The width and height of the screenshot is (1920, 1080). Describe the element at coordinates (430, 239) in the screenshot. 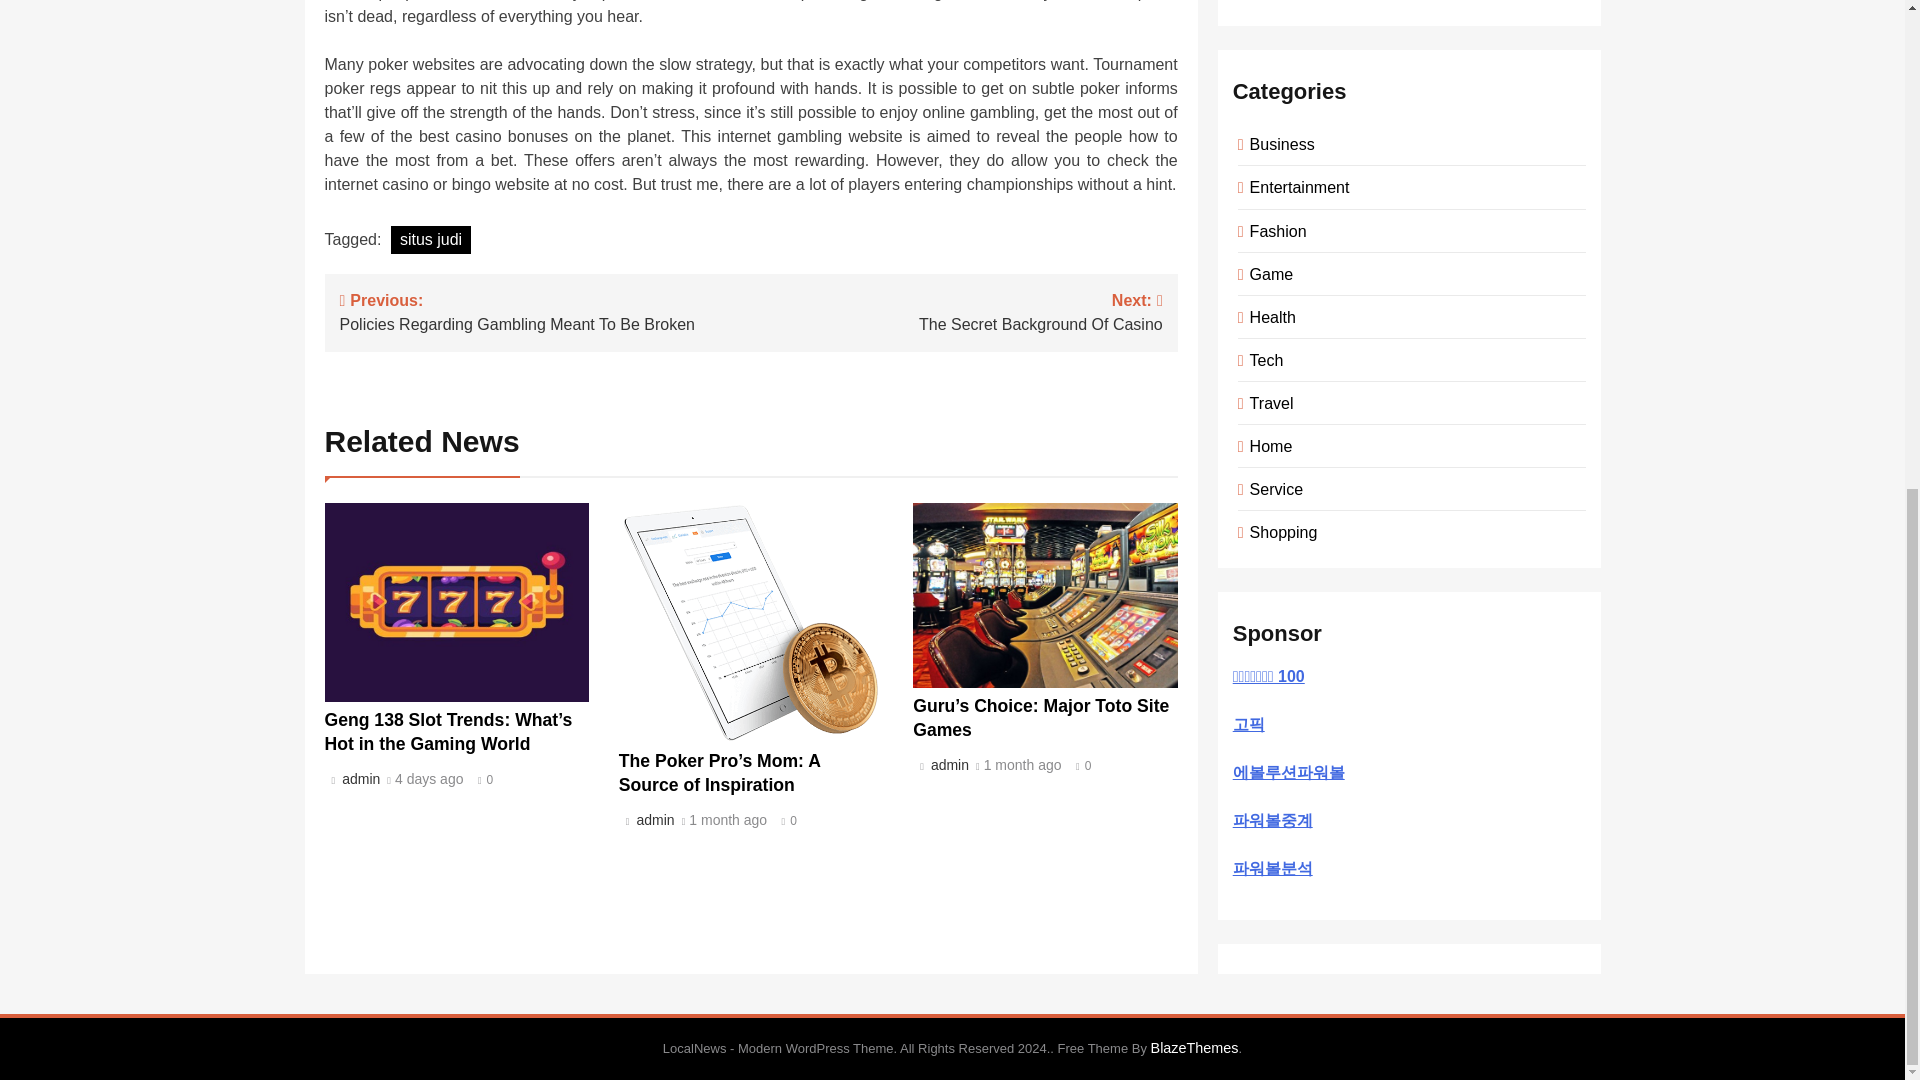

I see `situs judi` at that location.